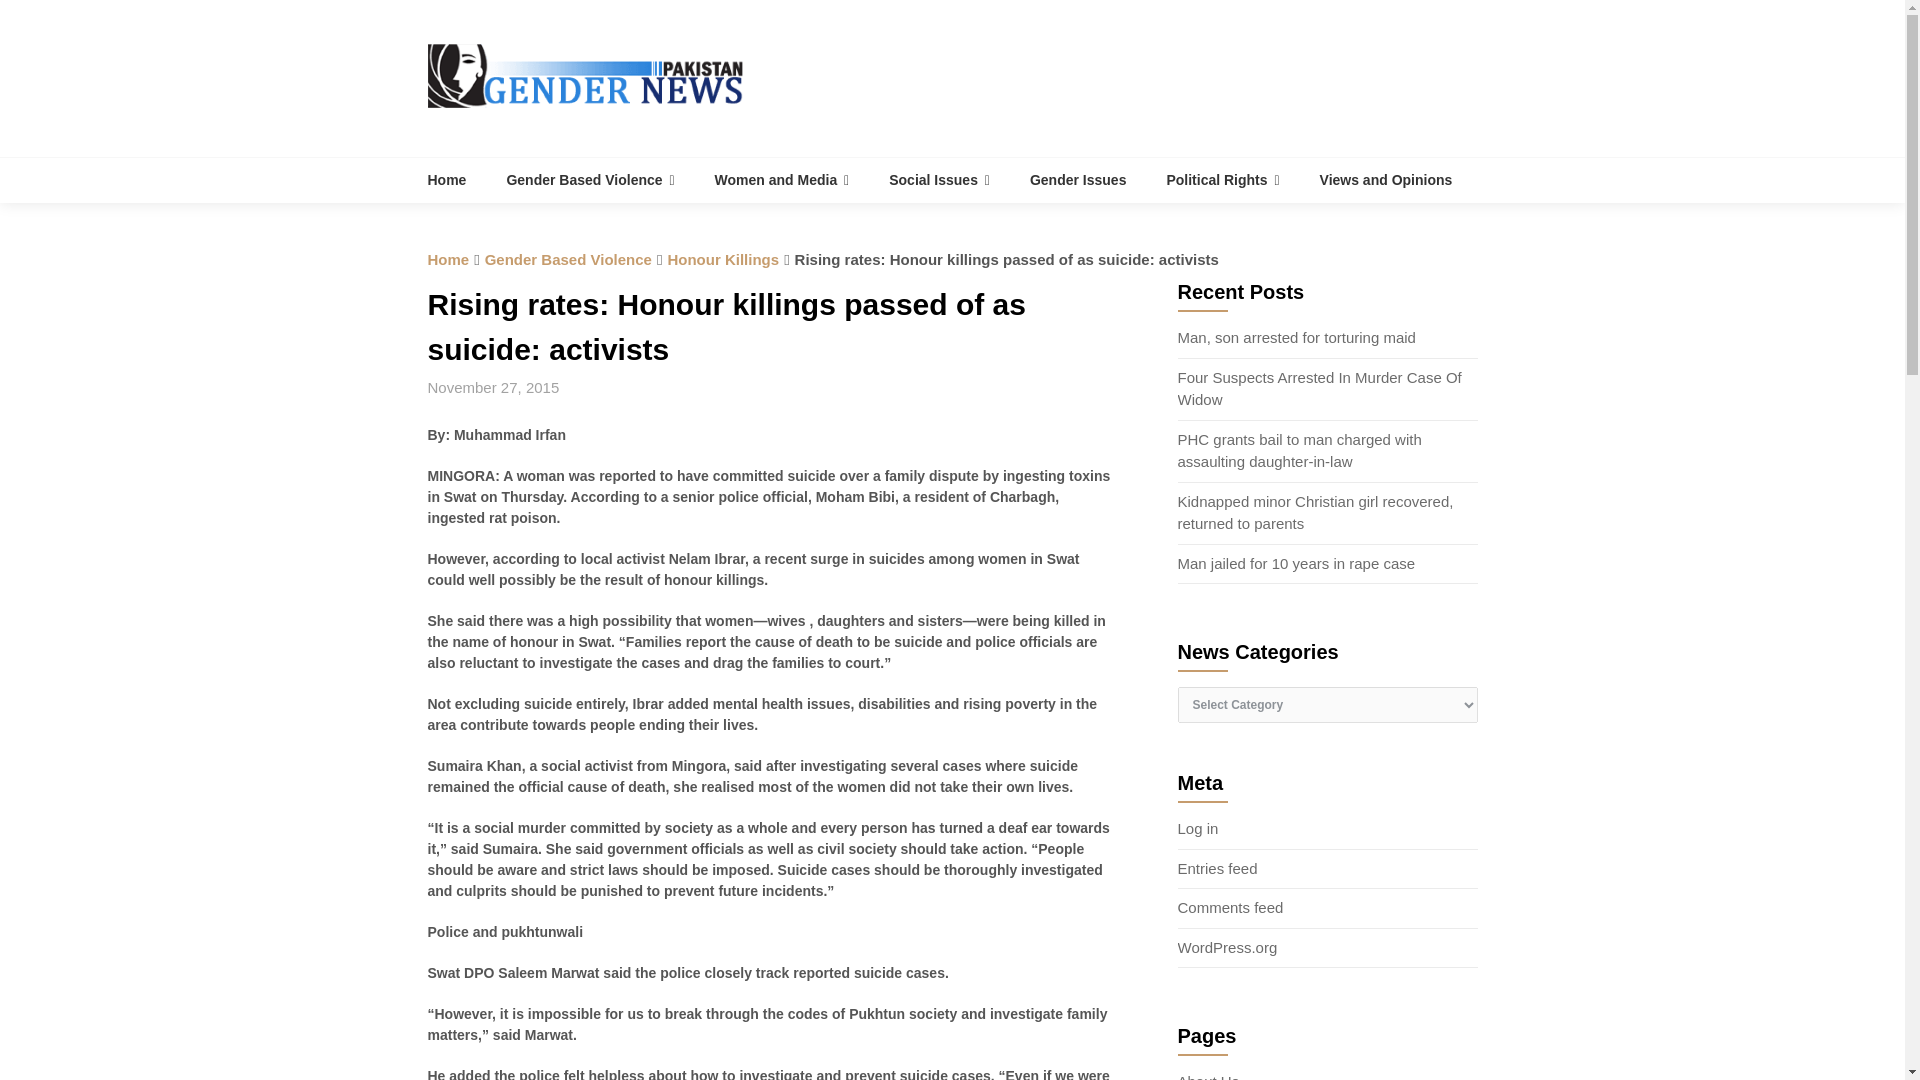 This screenshot has height=1080, width=1920. Describe the element at coordinates (458, 180) in the screenshot. I see `Home` at that location.